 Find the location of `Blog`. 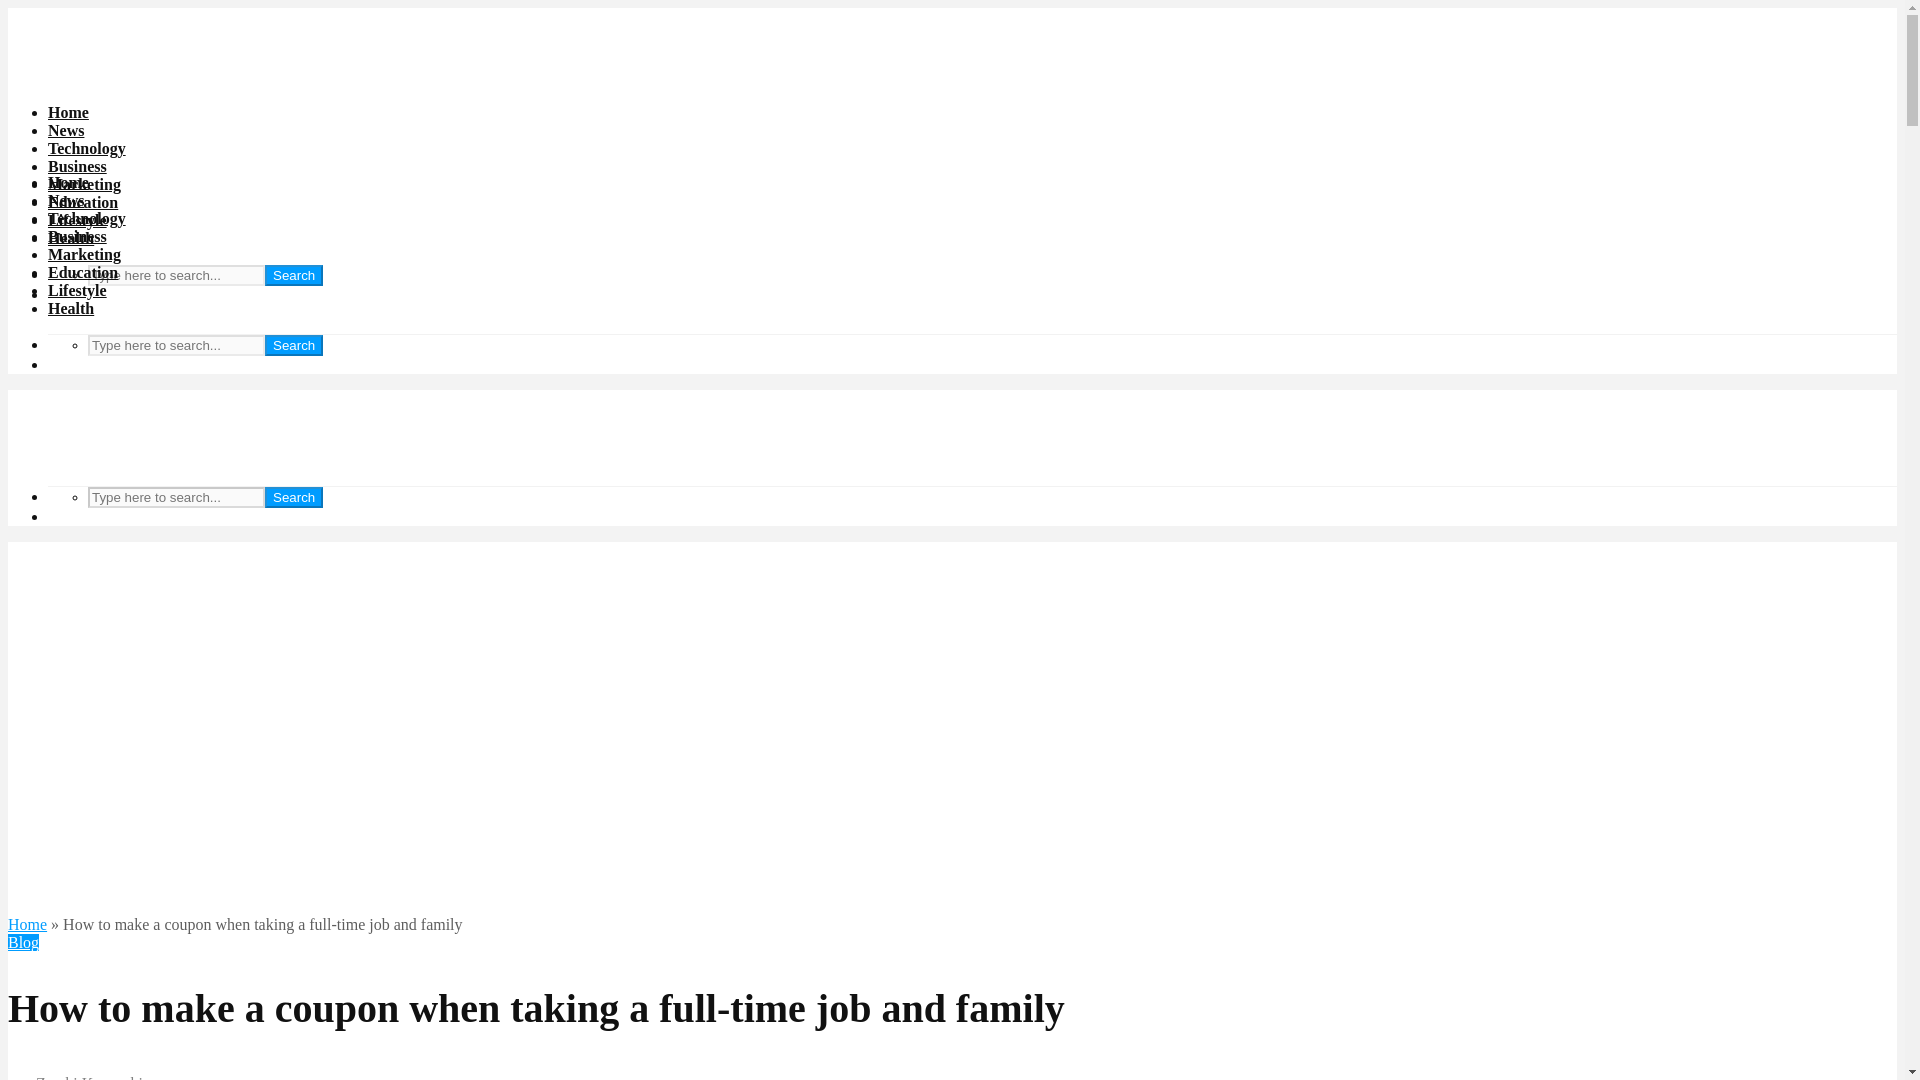

Blog is located at coordinates (22, 942).